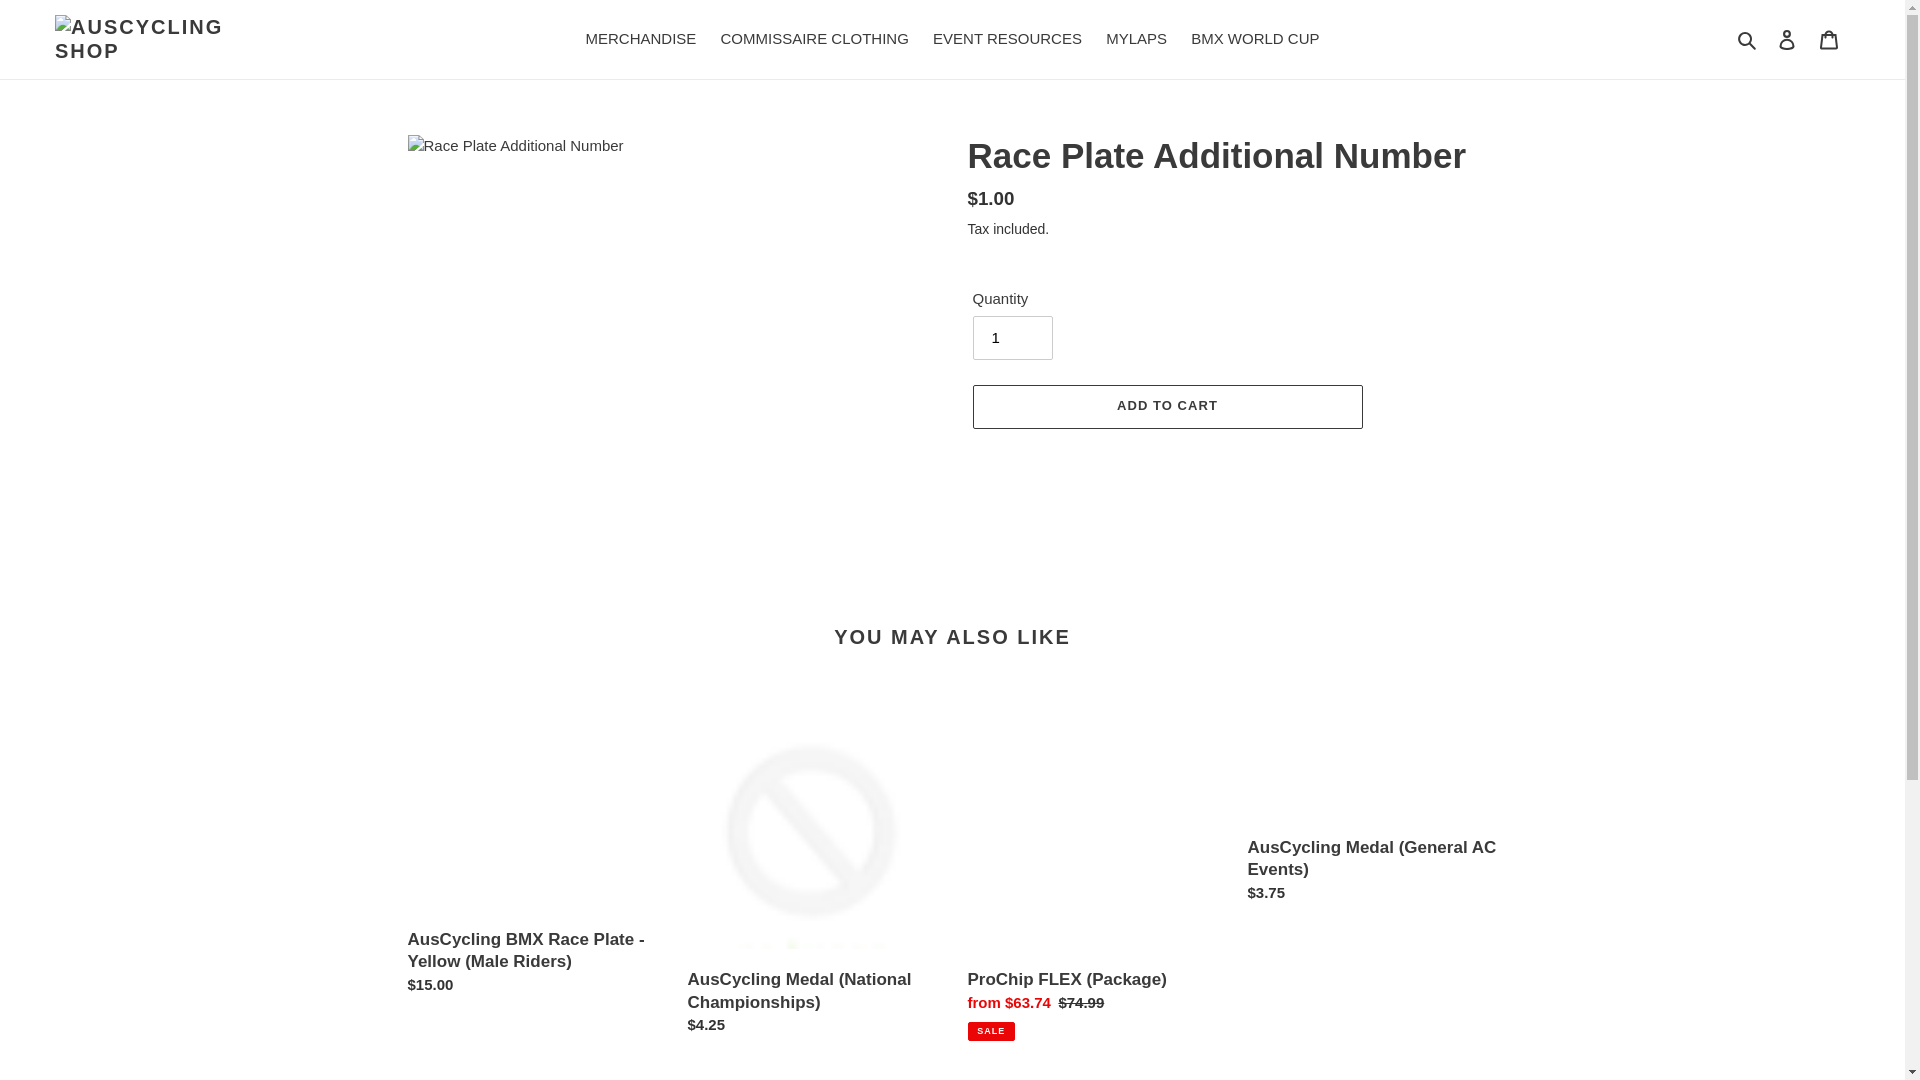  I want to click on AusCycling BMX Race Plate - Yellow (Male Riders), so click(533, 854).